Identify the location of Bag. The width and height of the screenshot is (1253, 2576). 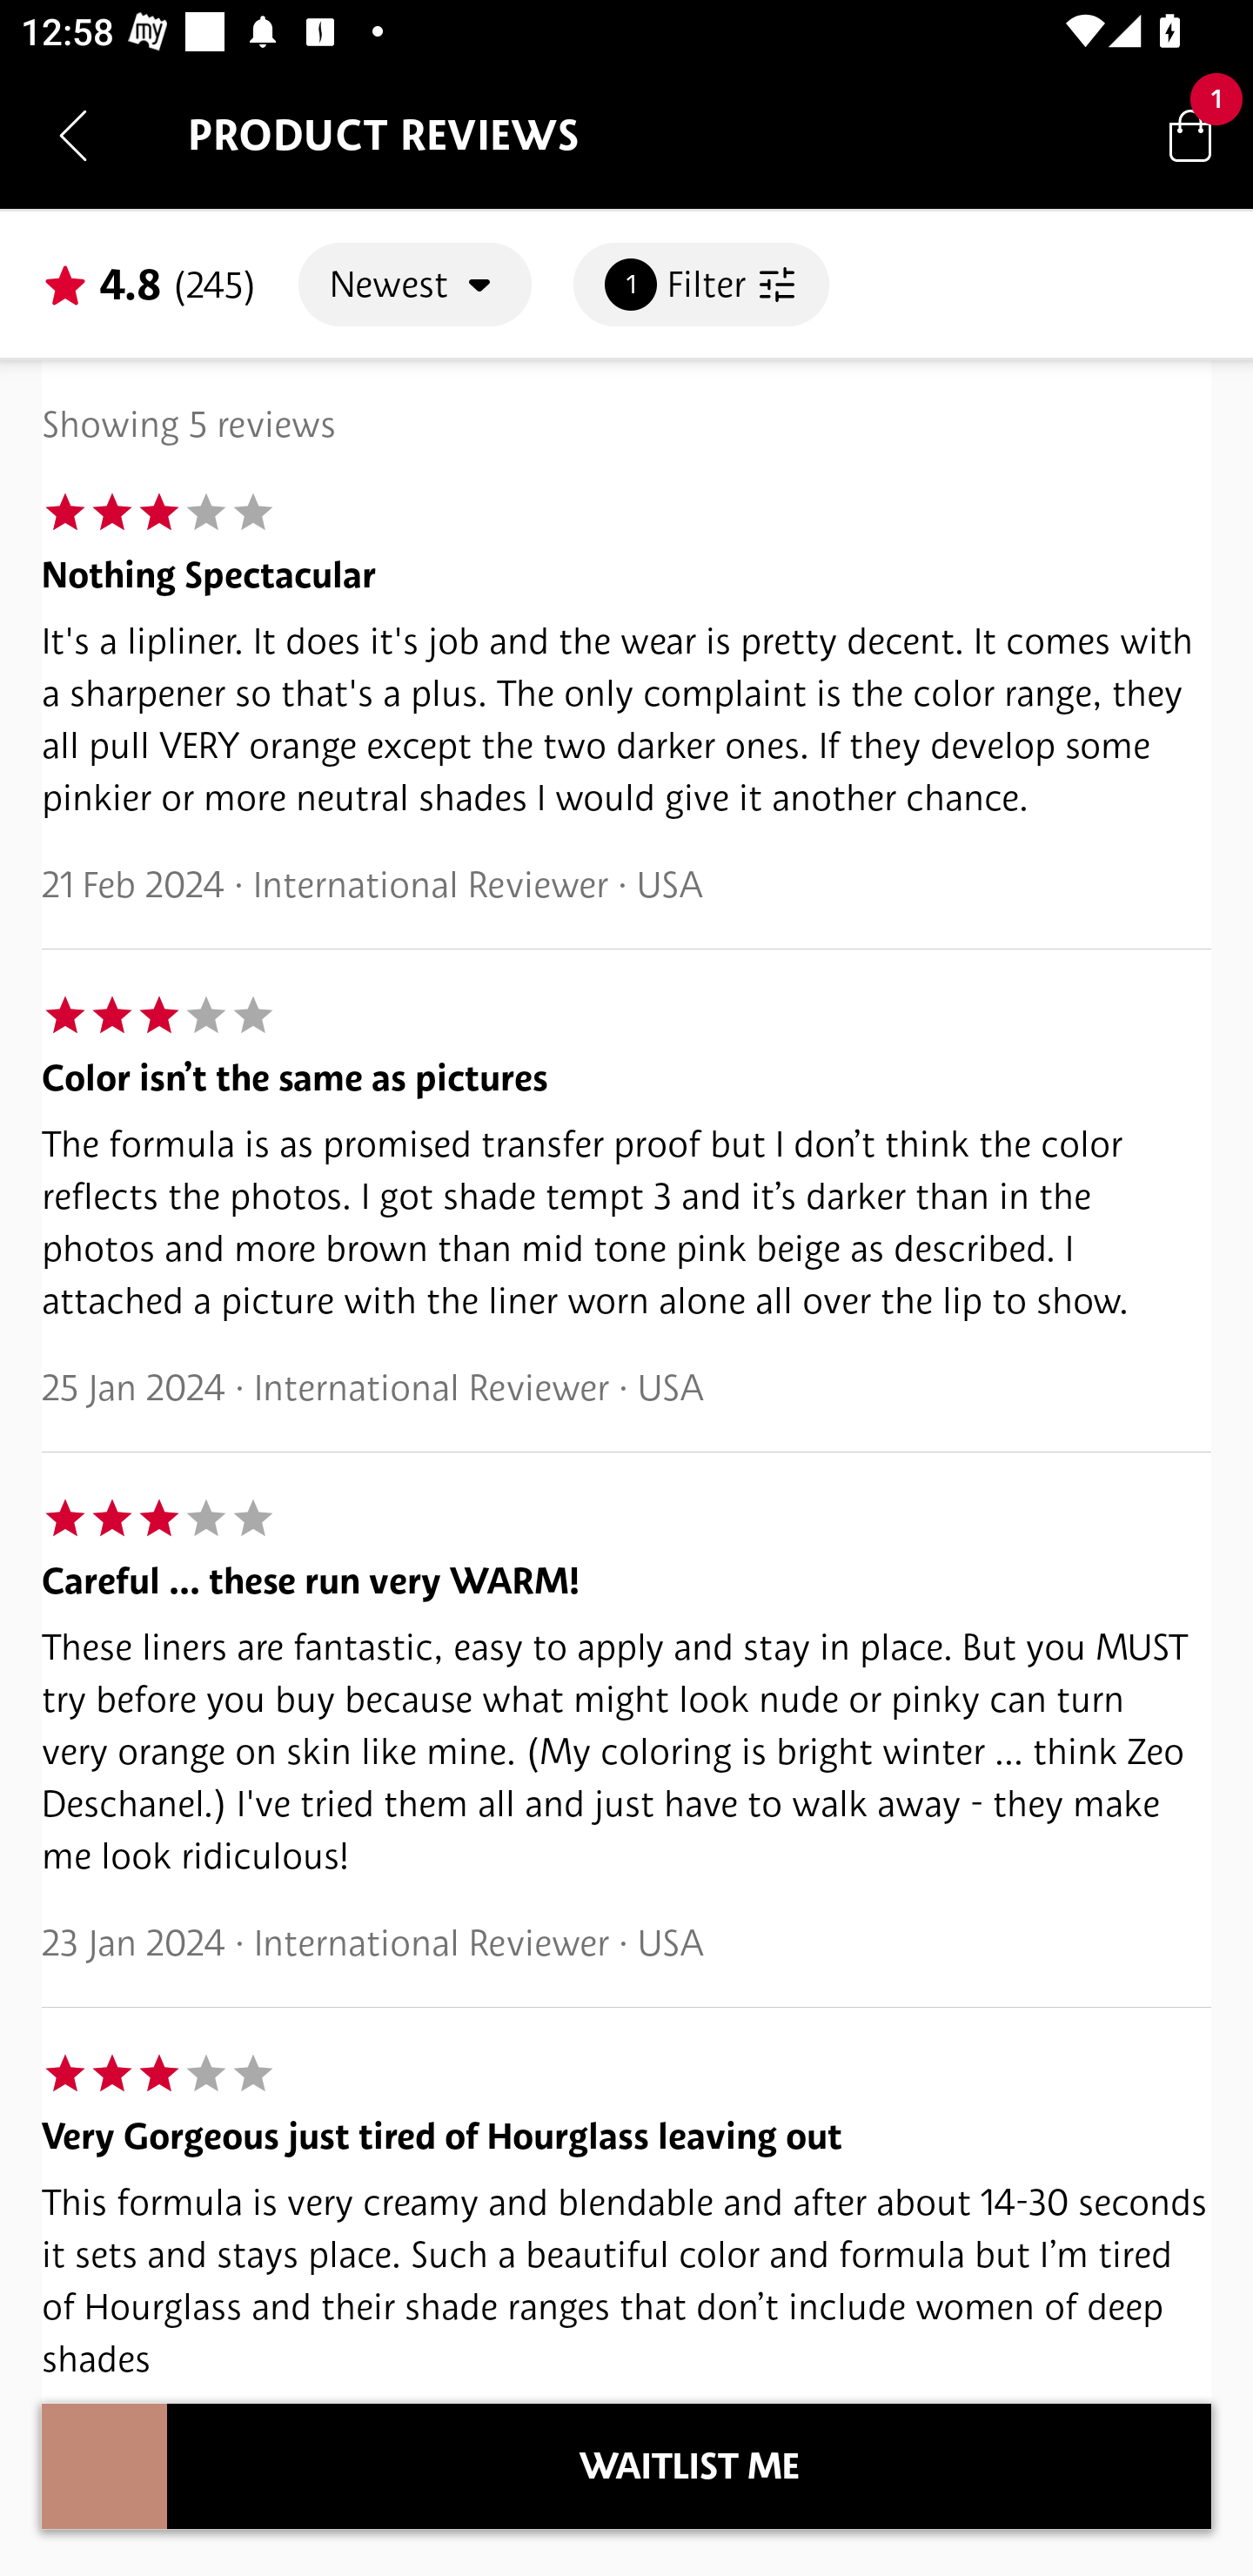
(1190, 134).